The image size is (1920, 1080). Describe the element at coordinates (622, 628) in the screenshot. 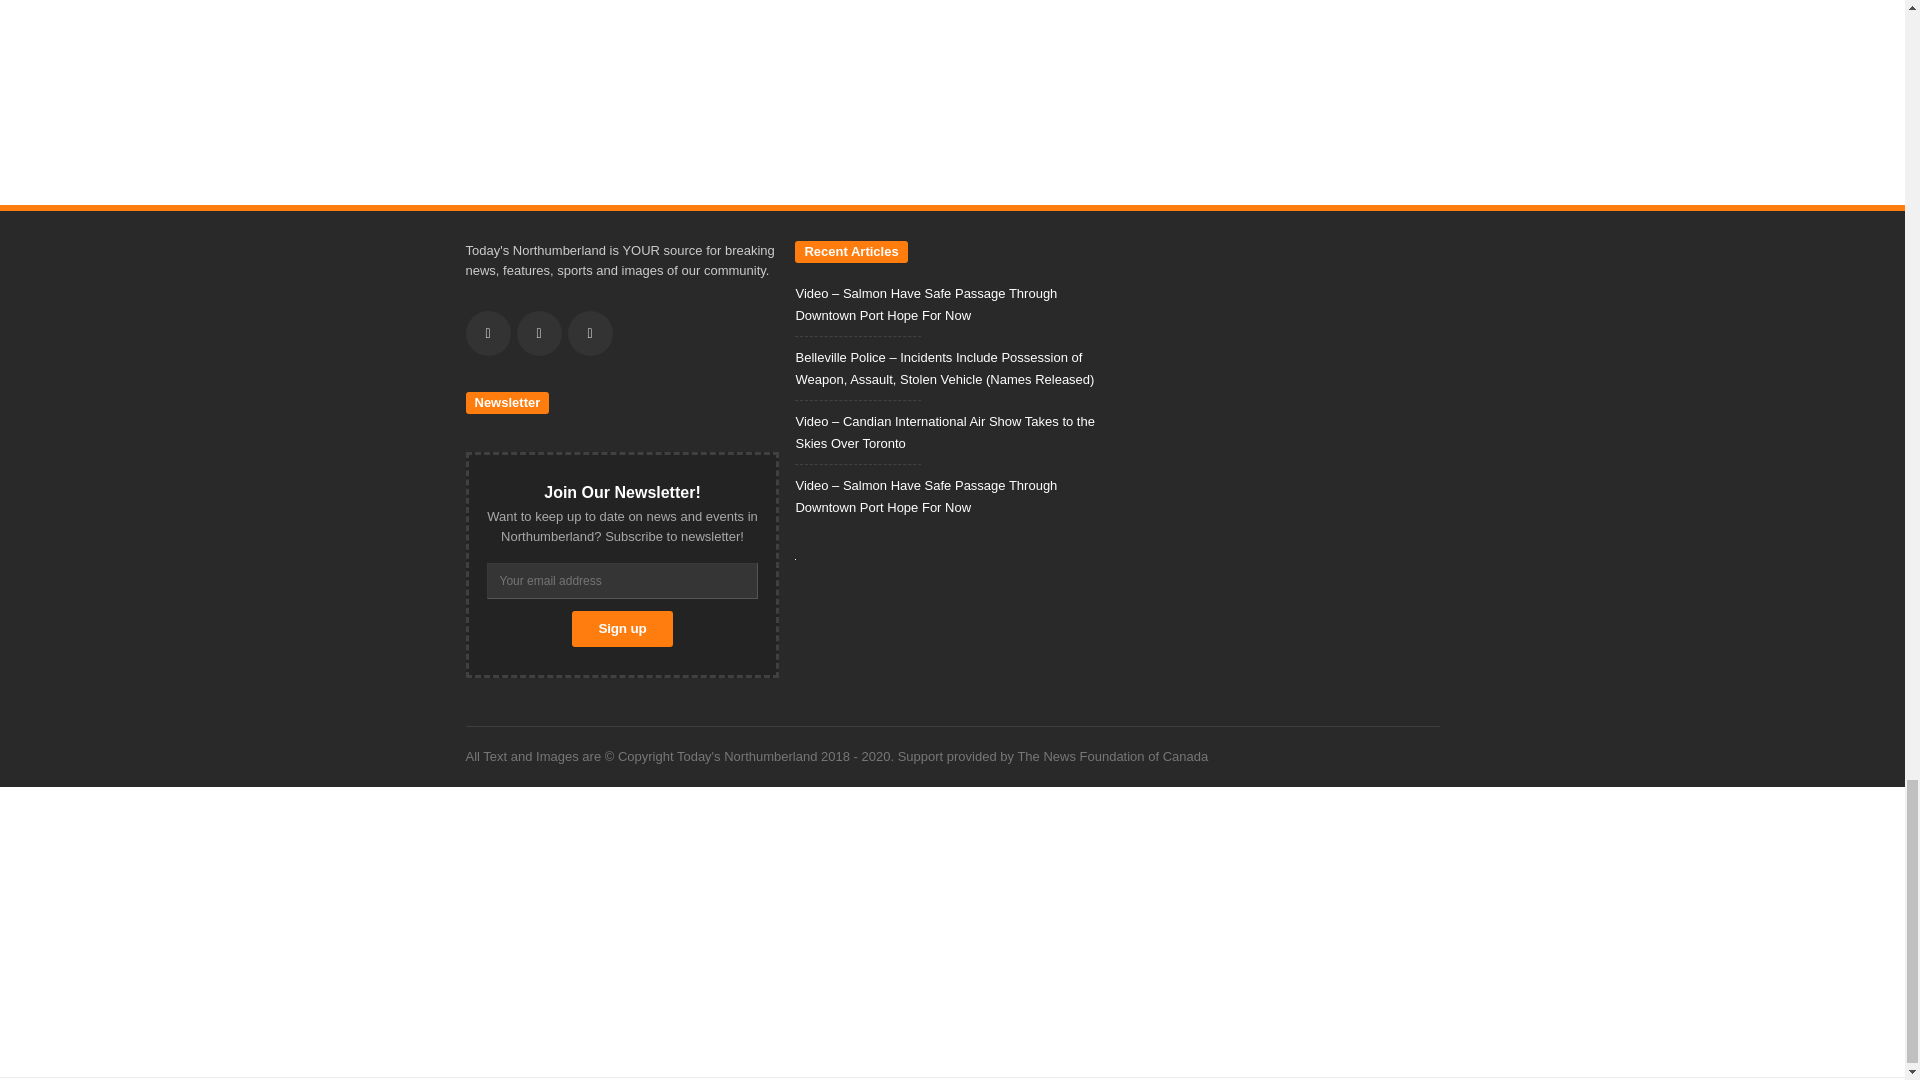

I see `Sign up` at that location.